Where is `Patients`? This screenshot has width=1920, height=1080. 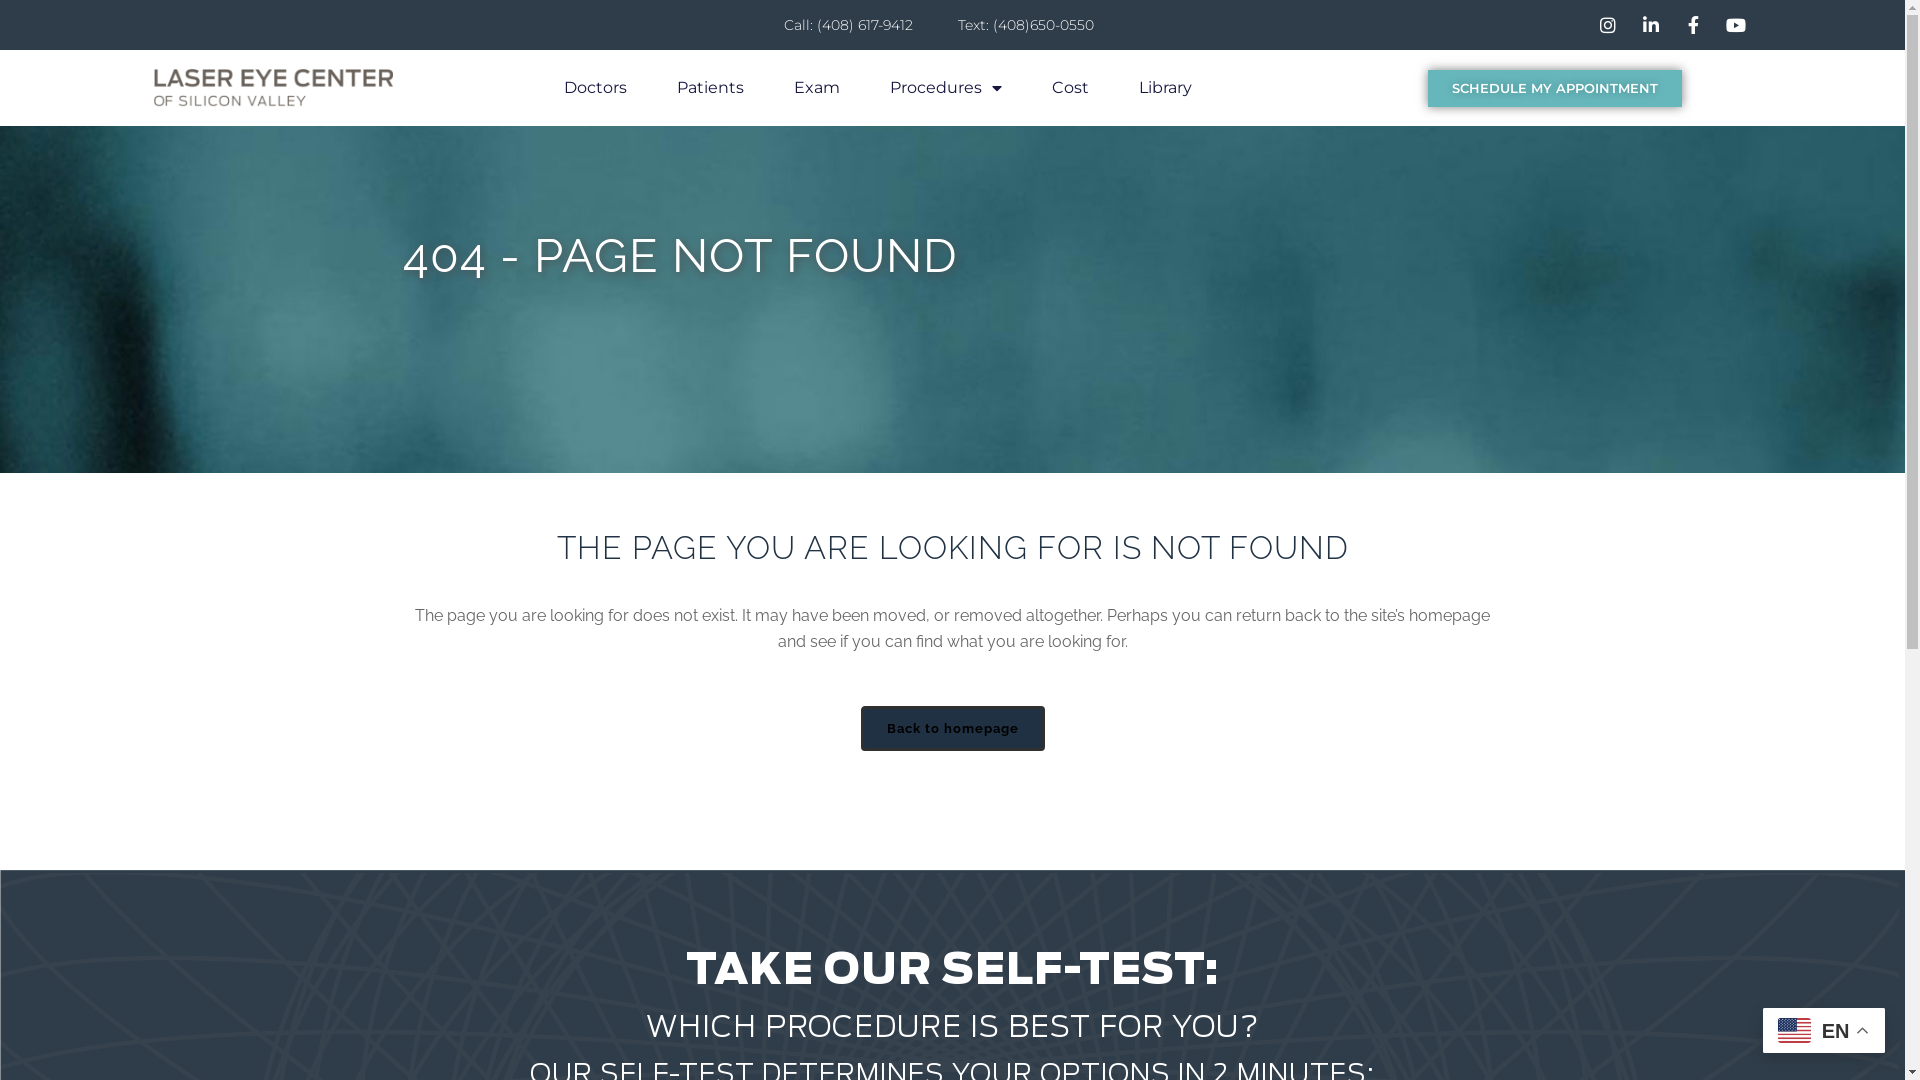
Patients is located at coordinates (710, 88).